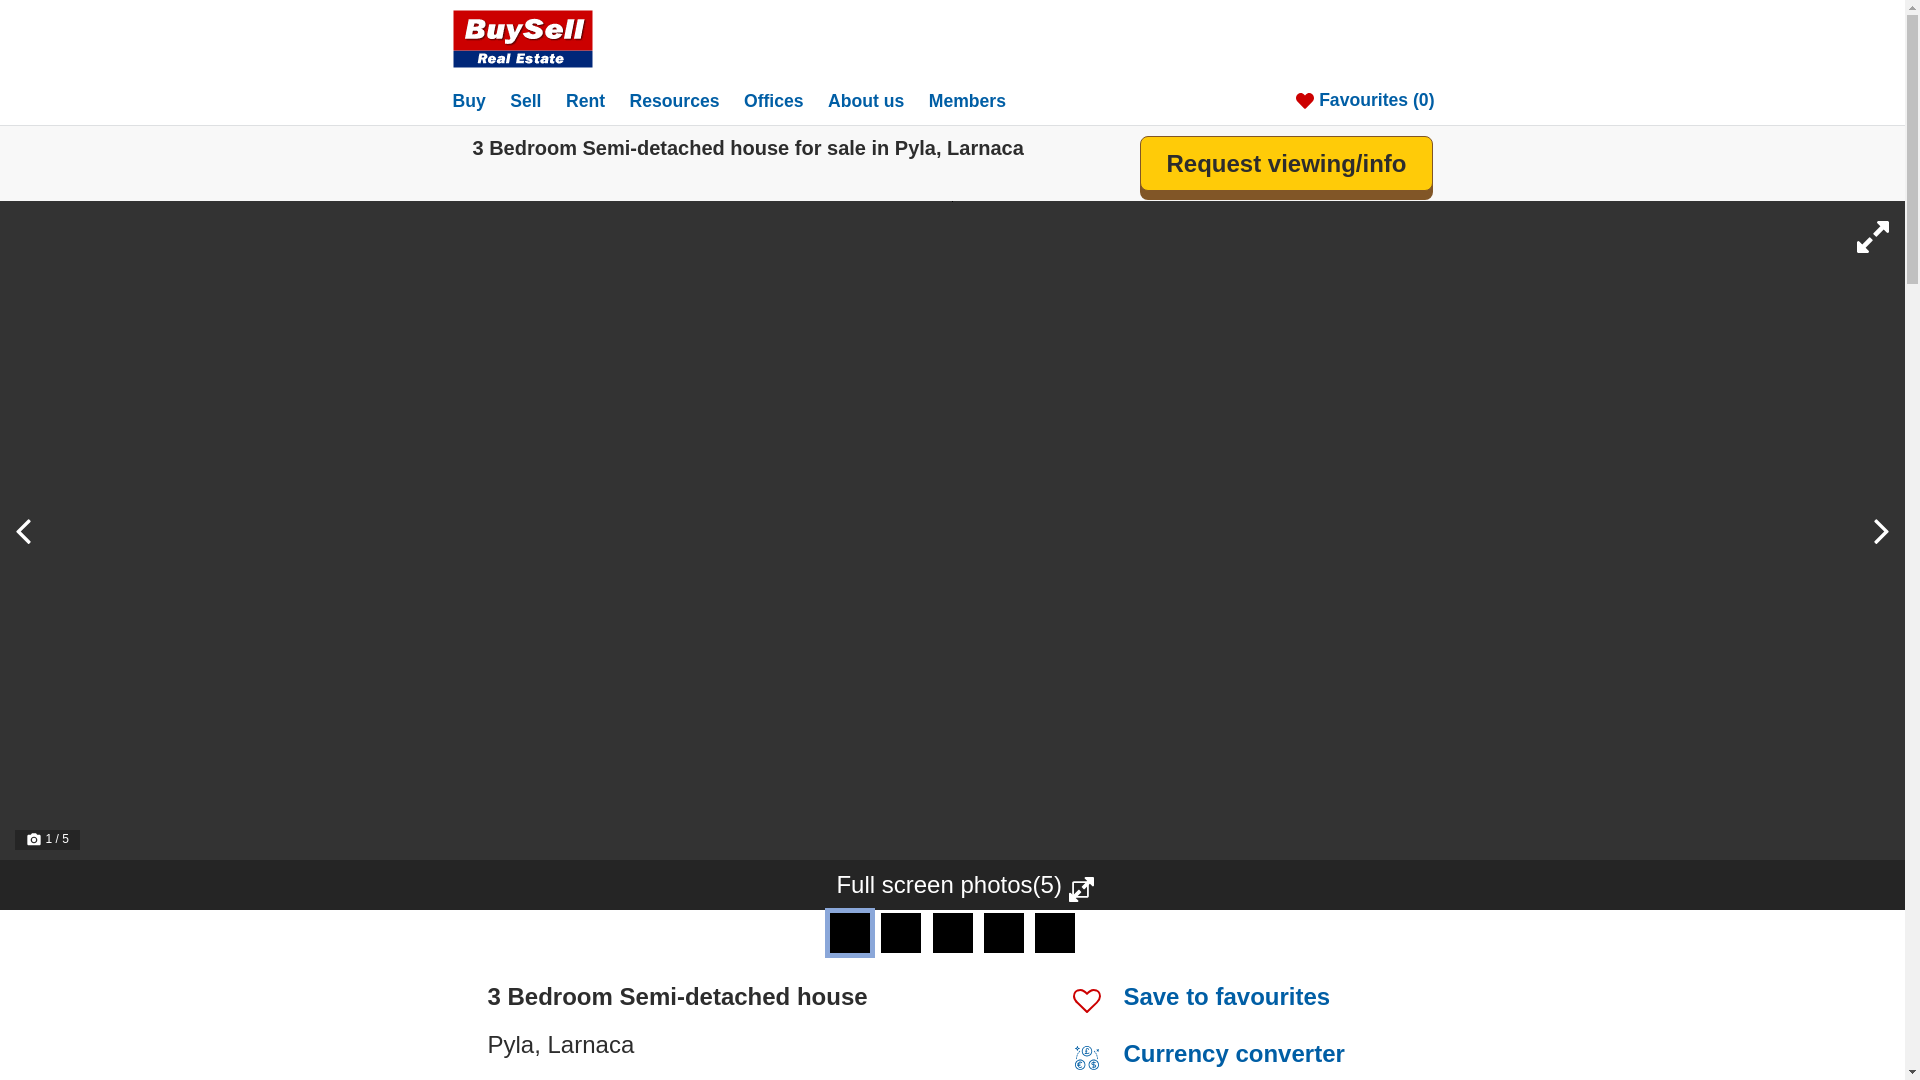 The height and width of the screenshot is (1080, 1920). What do you see at coordinates (684, 100) in the screenshot?
I see `Articles related to properties for sale in Cyprus` at bounding box center [684, 100].